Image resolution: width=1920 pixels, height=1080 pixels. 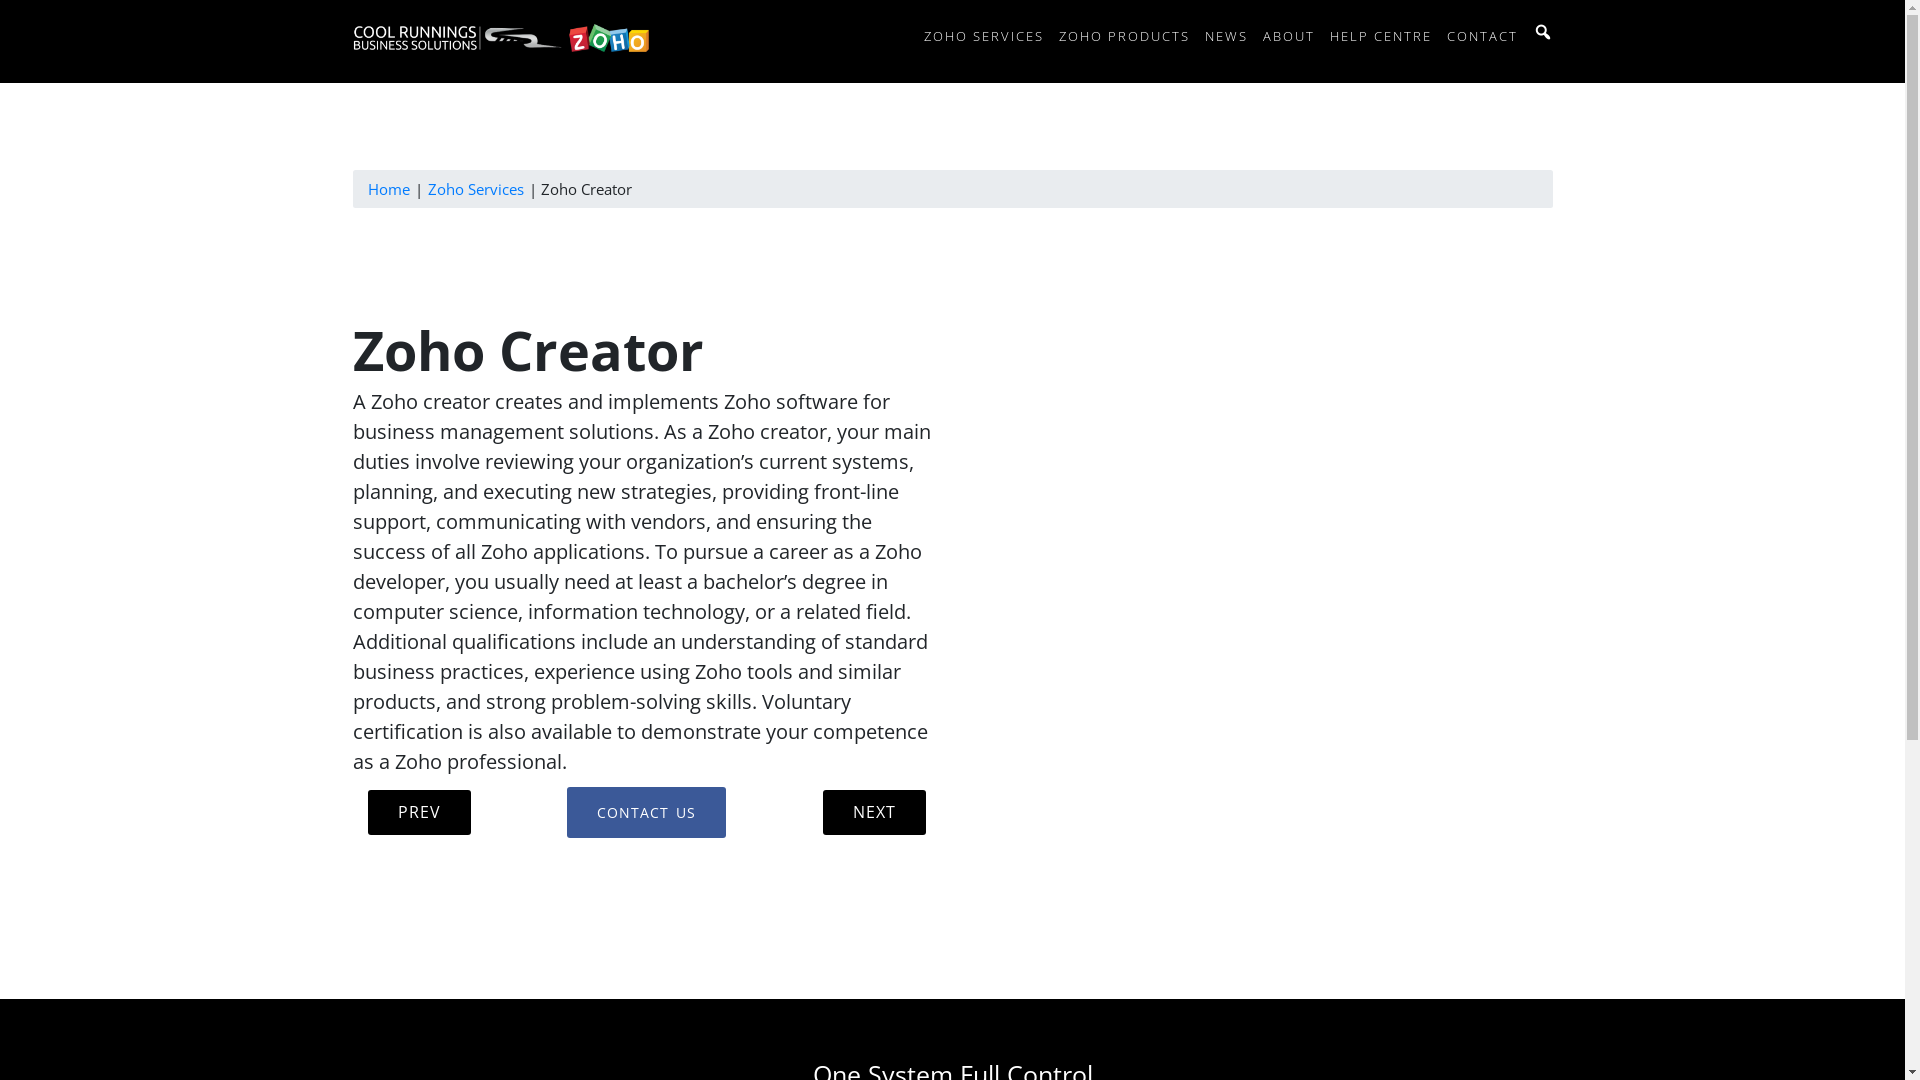 What do you see at coordinates (0, 0) in the screenshot?
I see `Skip to primary navigation` at bounding box center [0, 0].